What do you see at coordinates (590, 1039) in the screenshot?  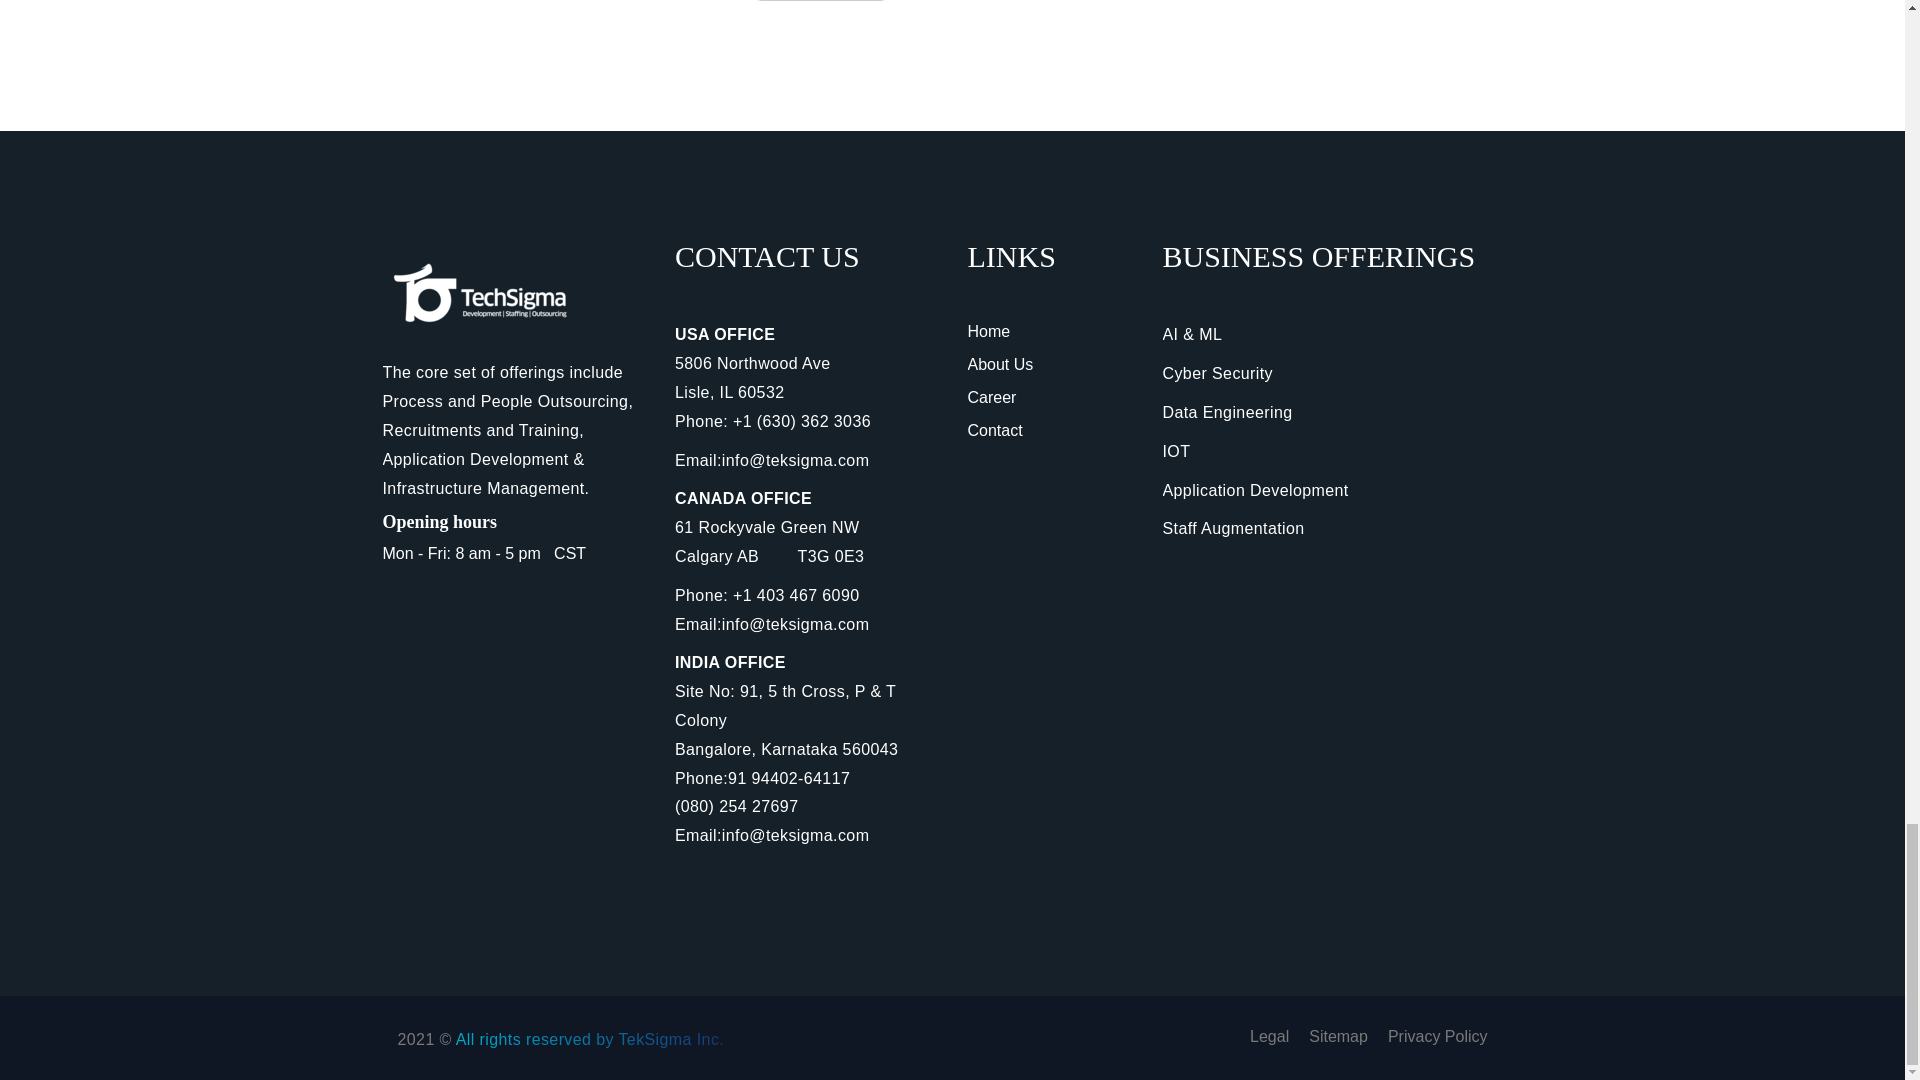 I see `All rights reserved by TekSigma Inc.` at bounding box center [590, 1039].